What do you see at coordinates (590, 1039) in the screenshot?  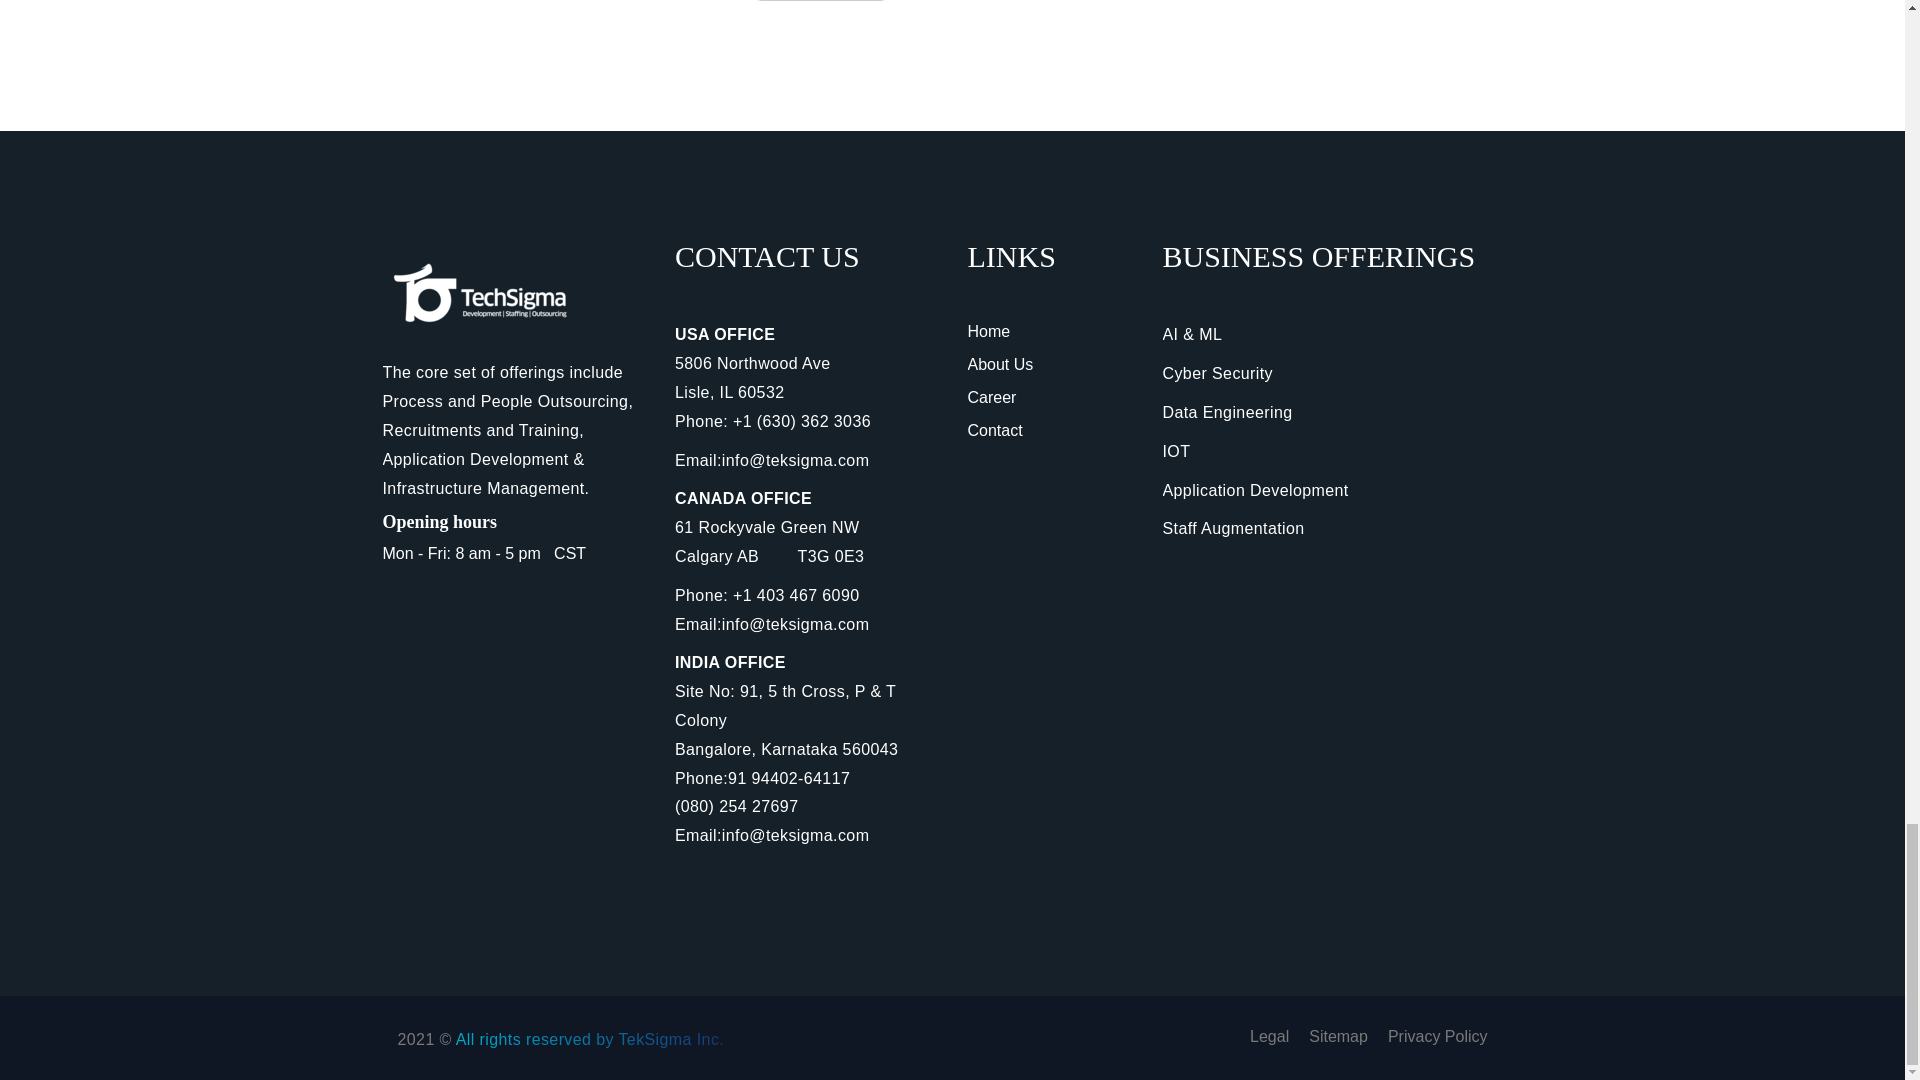 I see `All rights reserved by TekSigma Inc.` at bounding box center [590, 1039].